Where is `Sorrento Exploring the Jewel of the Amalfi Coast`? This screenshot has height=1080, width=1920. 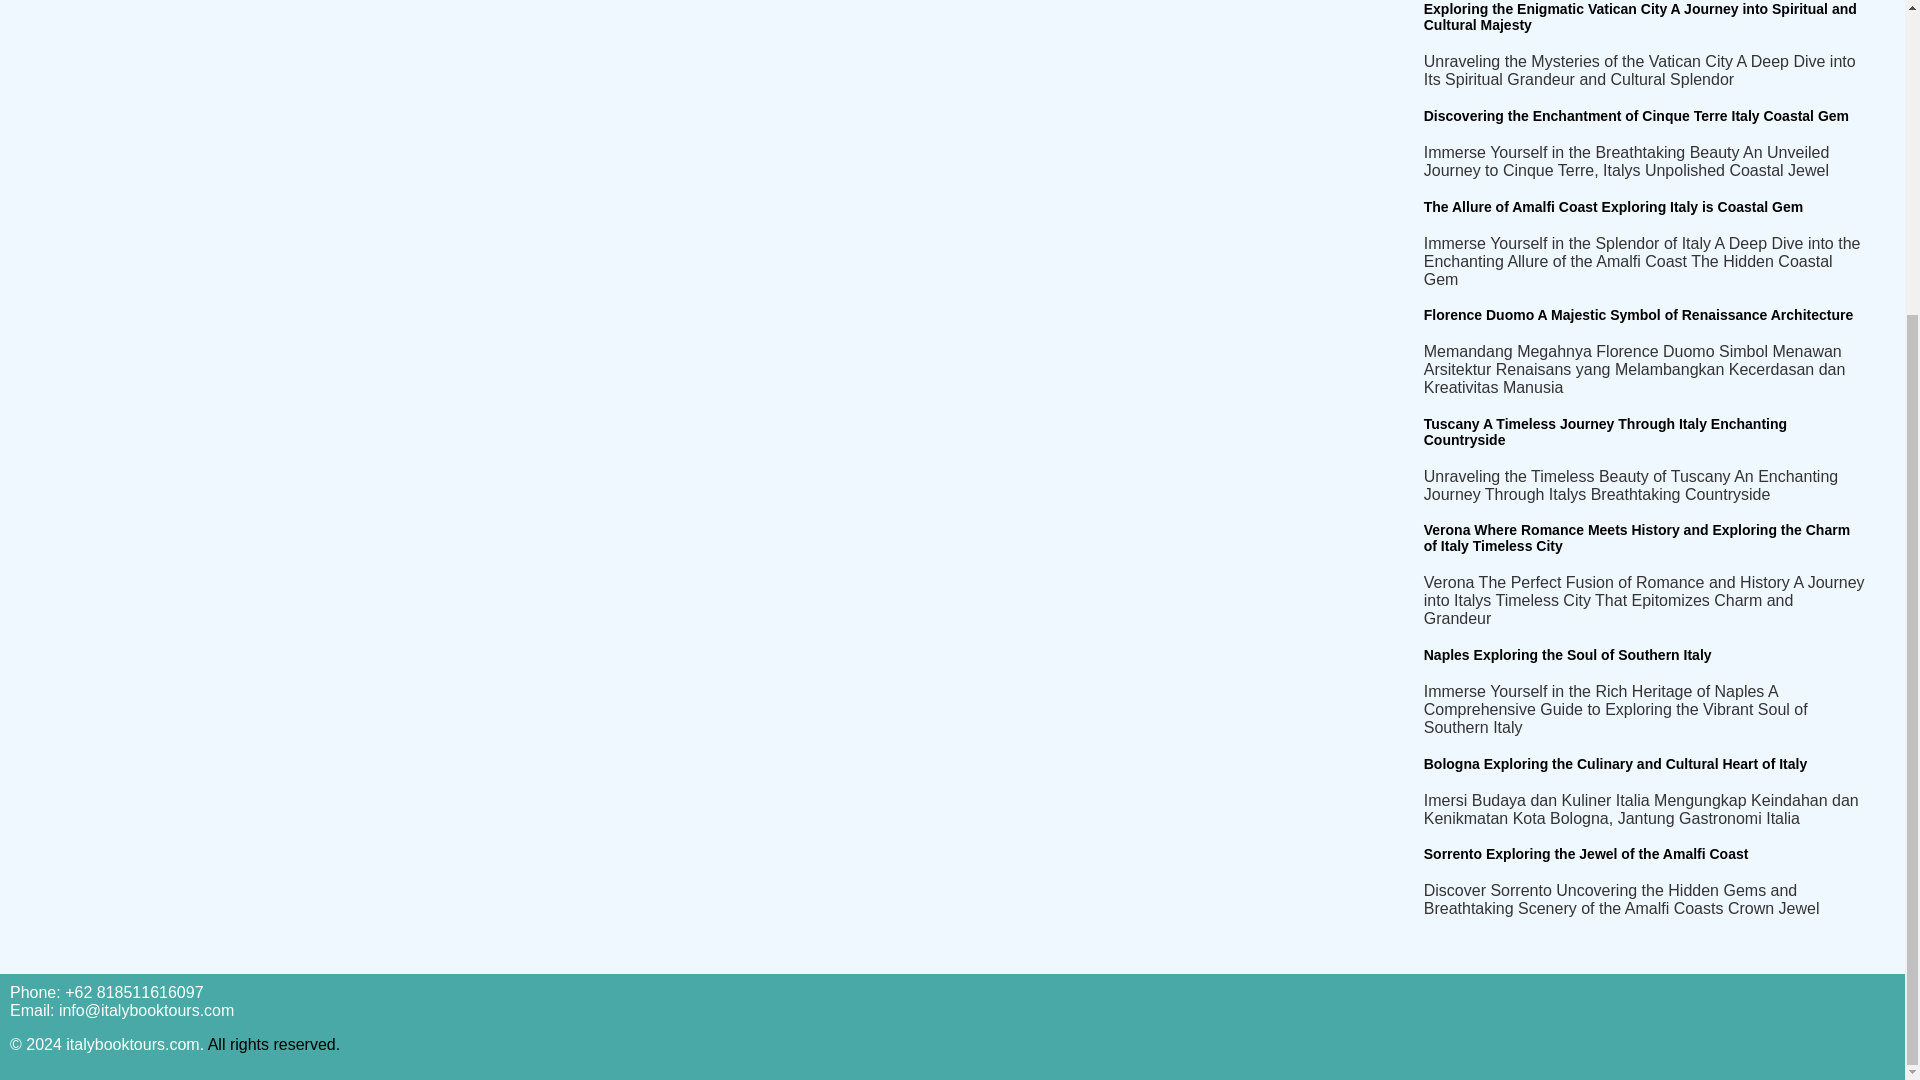
Sorrento Exploring the Jewel of the Amalfi Coast is located at coordinates (1586, 853).